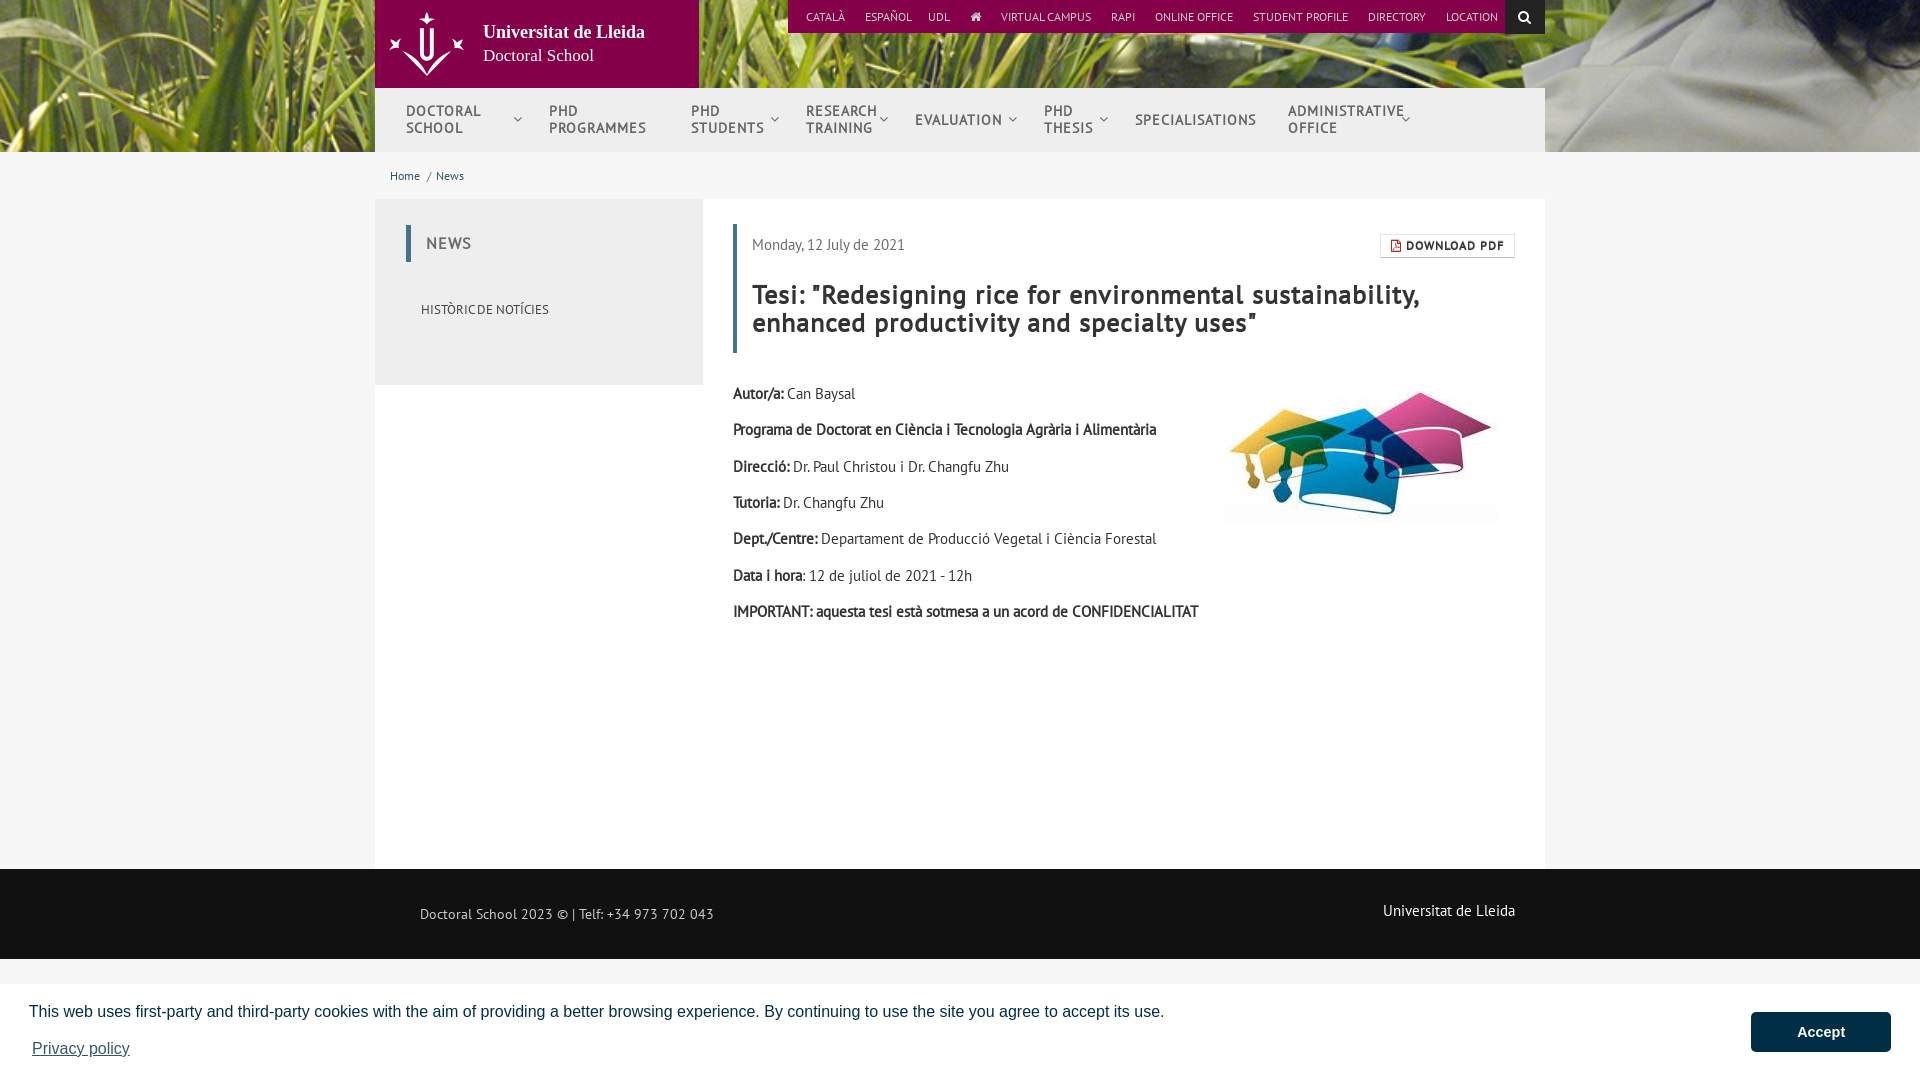 This screenshot has width=1920, height=1080. I want to click on PHD PROGRAMMES, so click(604, 120).